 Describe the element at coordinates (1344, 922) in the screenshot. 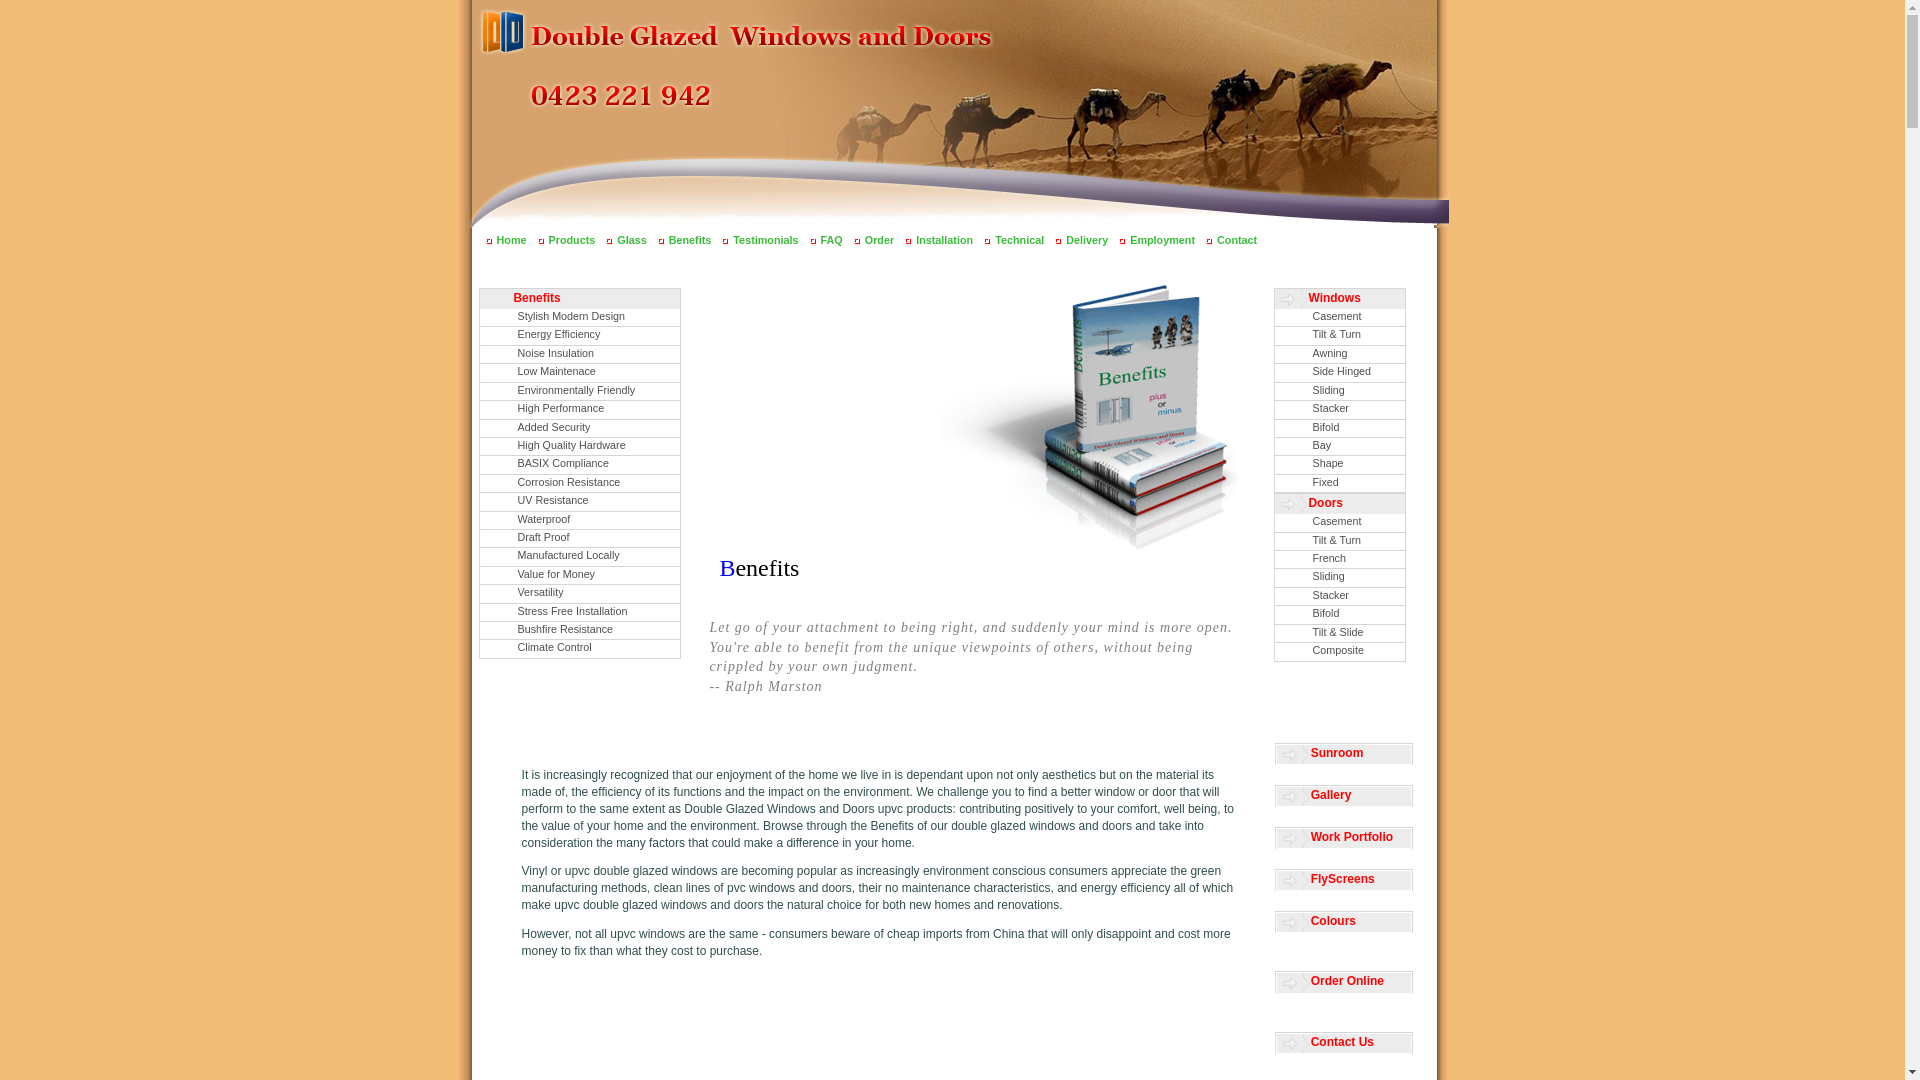

I see `Colours` at that location.